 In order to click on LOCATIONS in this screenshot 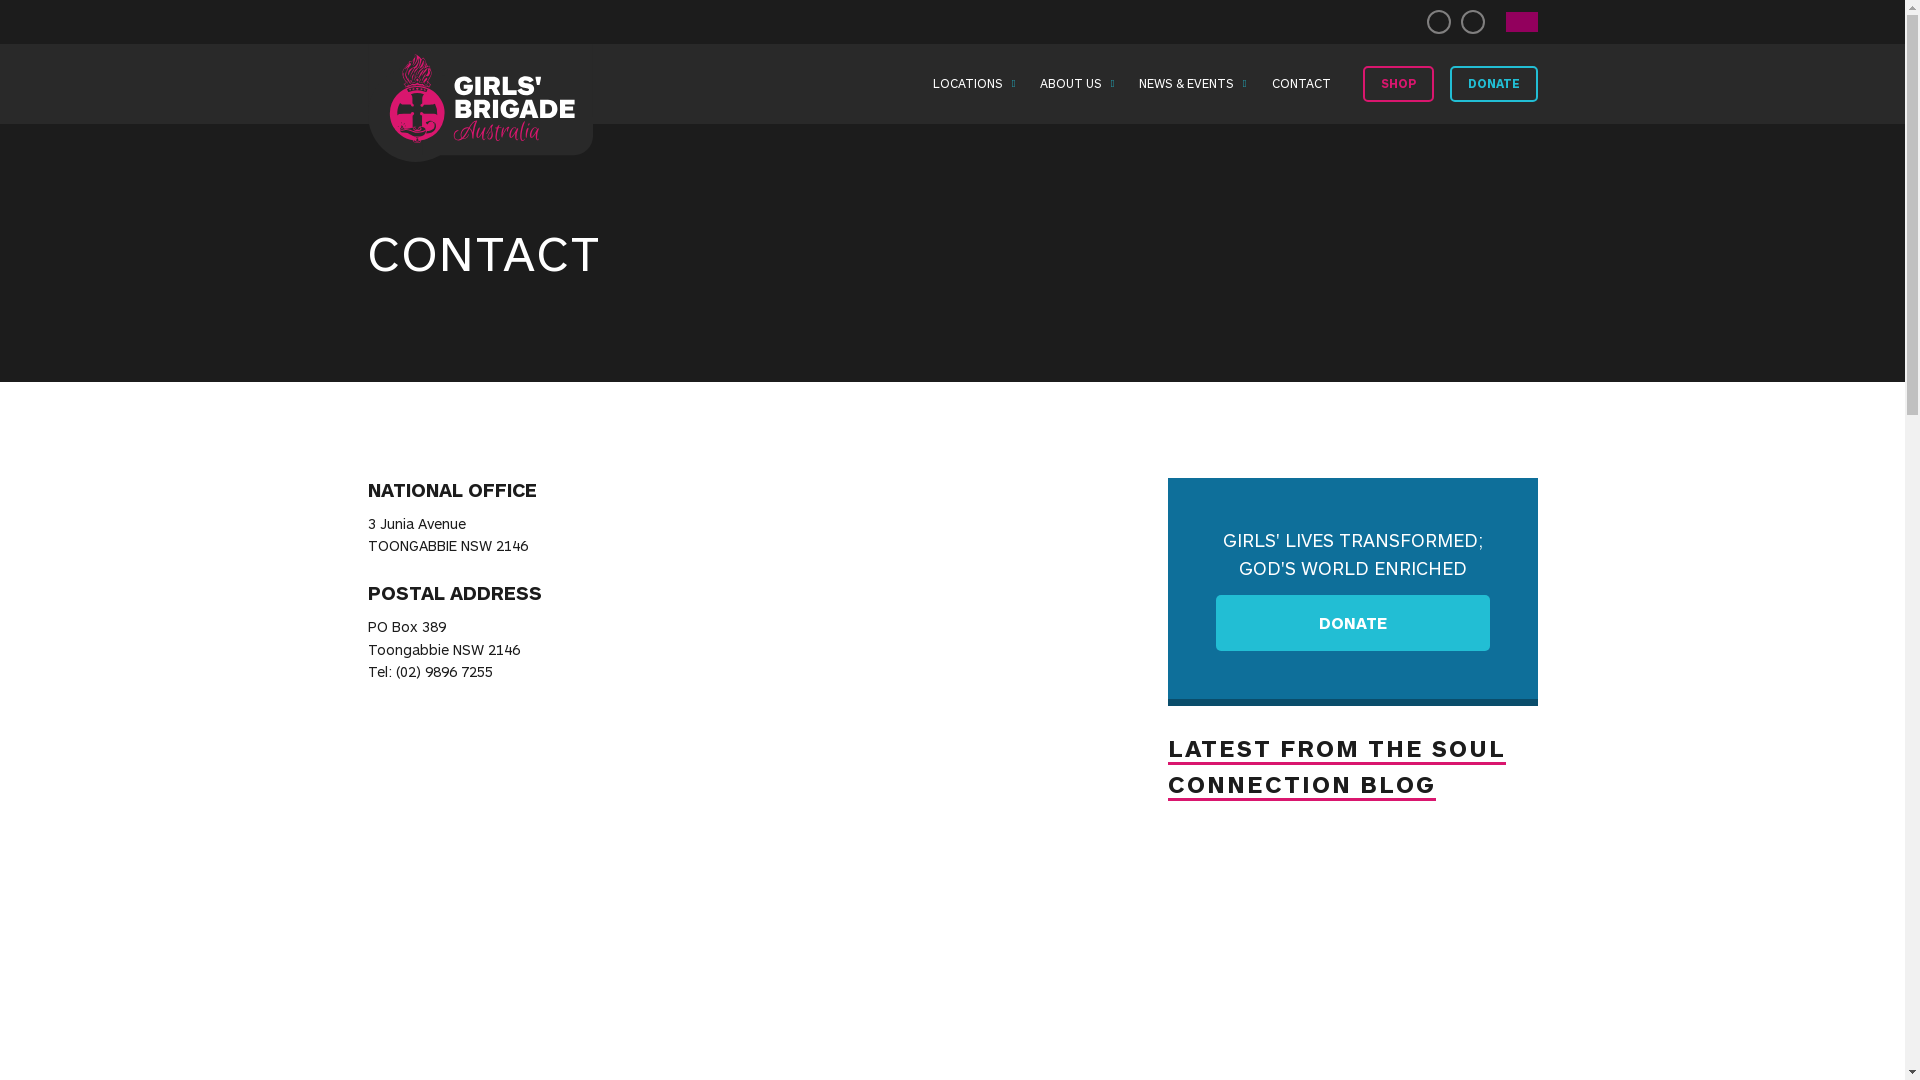, I will do `click(968, 84)`.